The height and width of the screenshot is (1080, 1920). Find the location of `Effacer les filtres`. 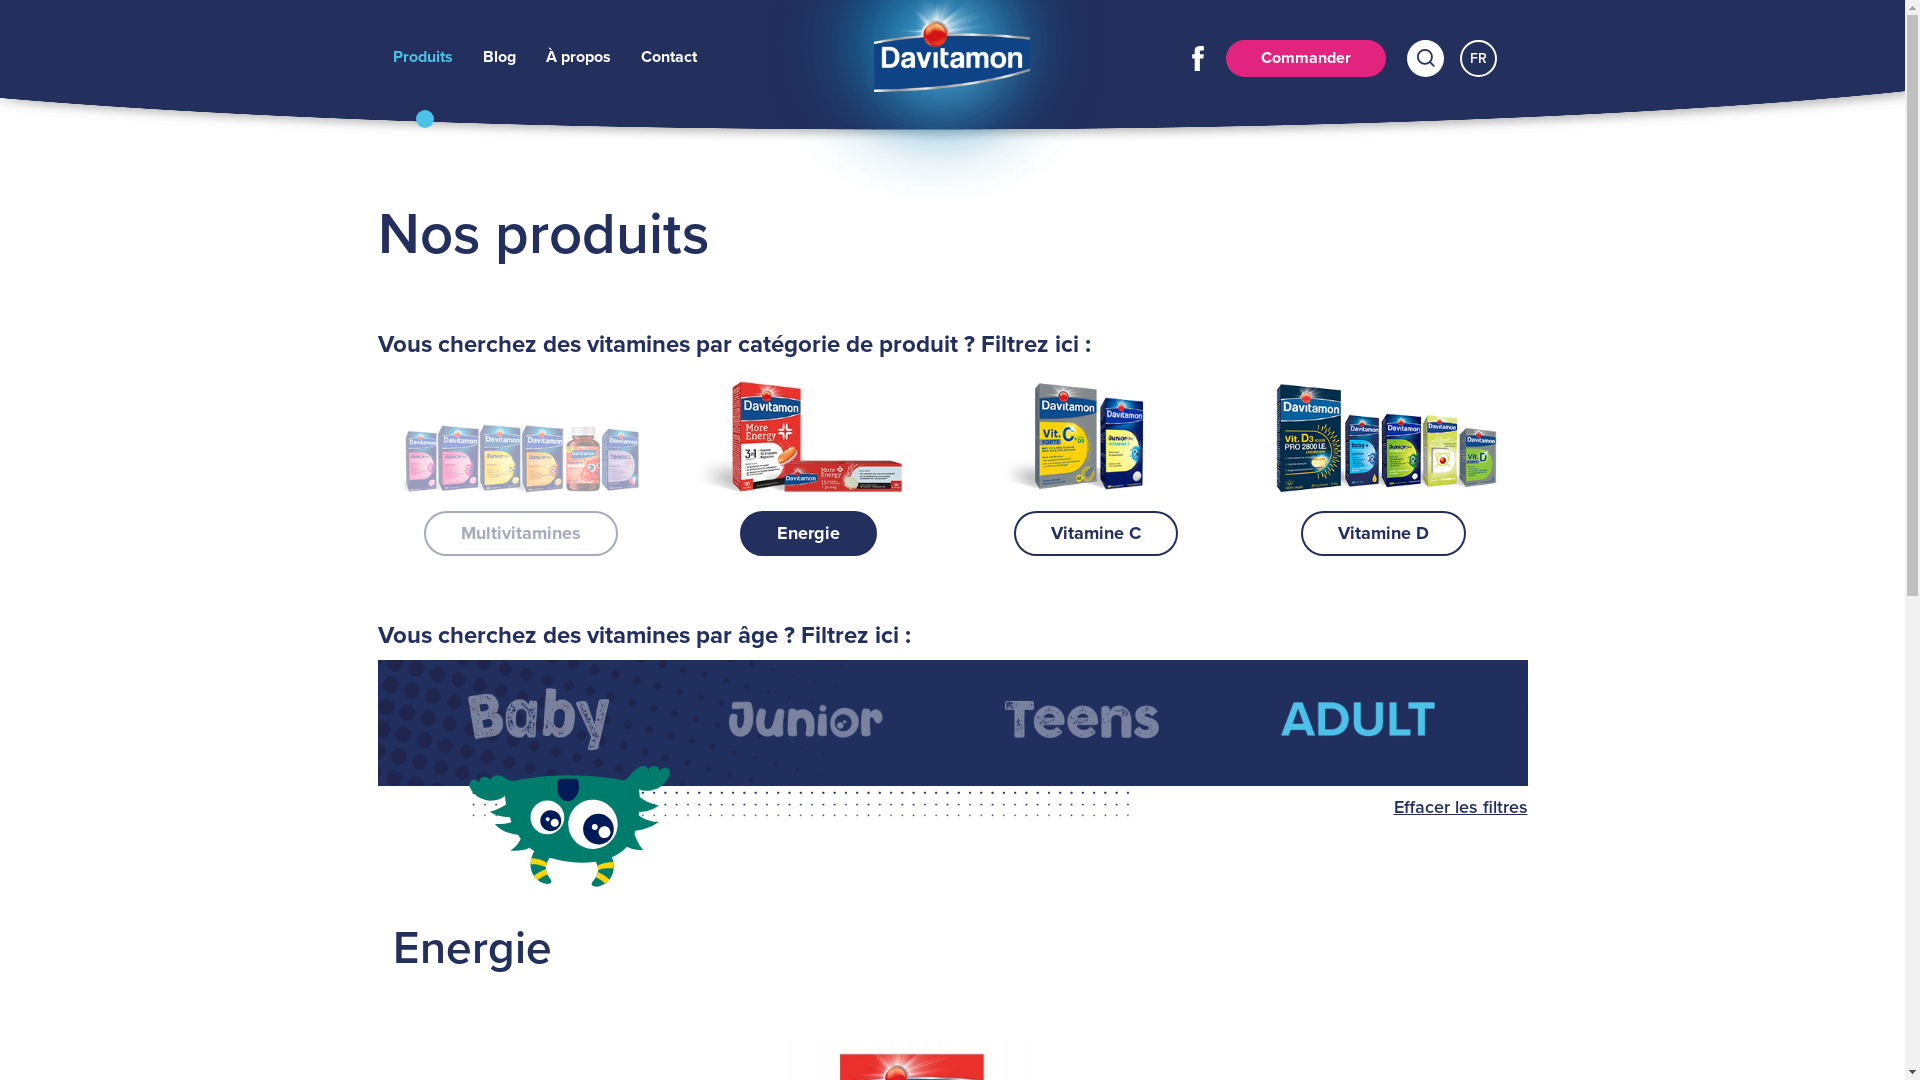

Effacer les filtres is located at coordinates (1461, 808).